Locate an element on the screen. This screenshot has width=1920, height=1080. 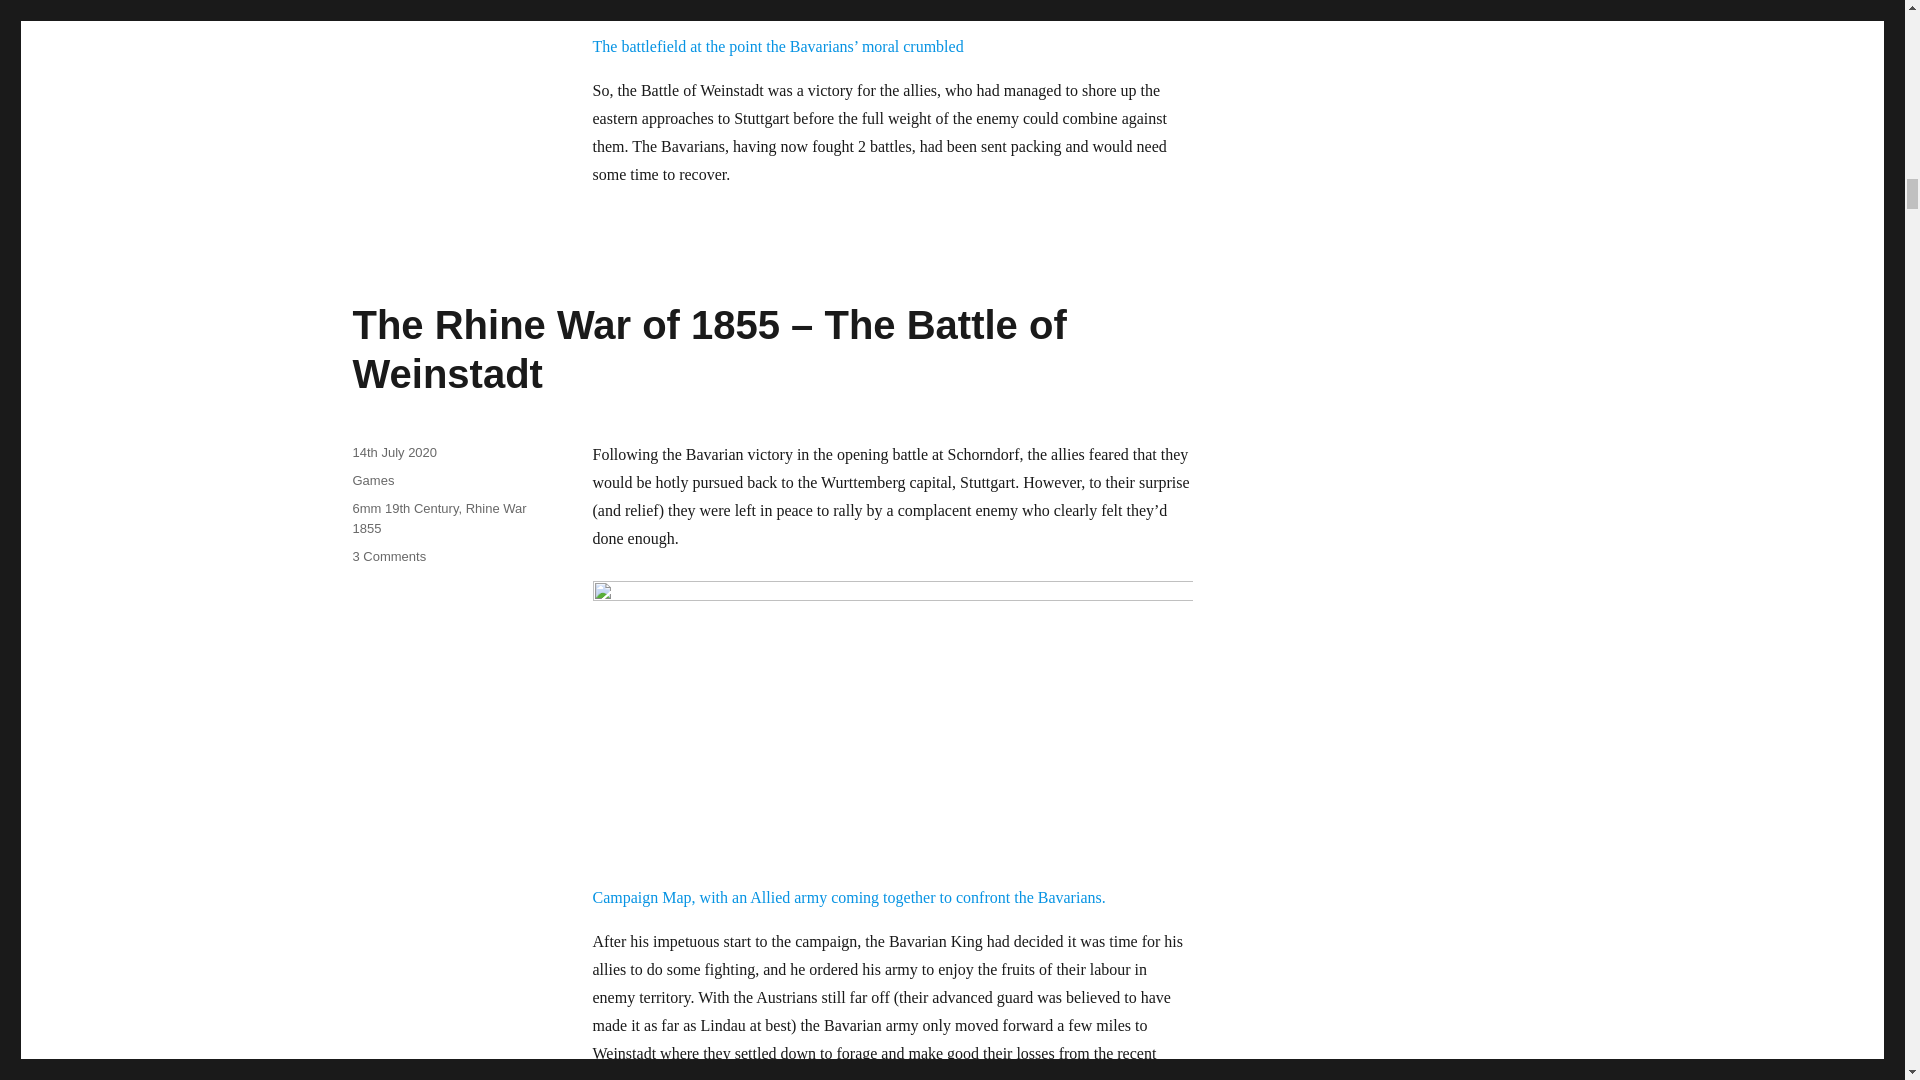
Games is located at coordinates (372, 480).